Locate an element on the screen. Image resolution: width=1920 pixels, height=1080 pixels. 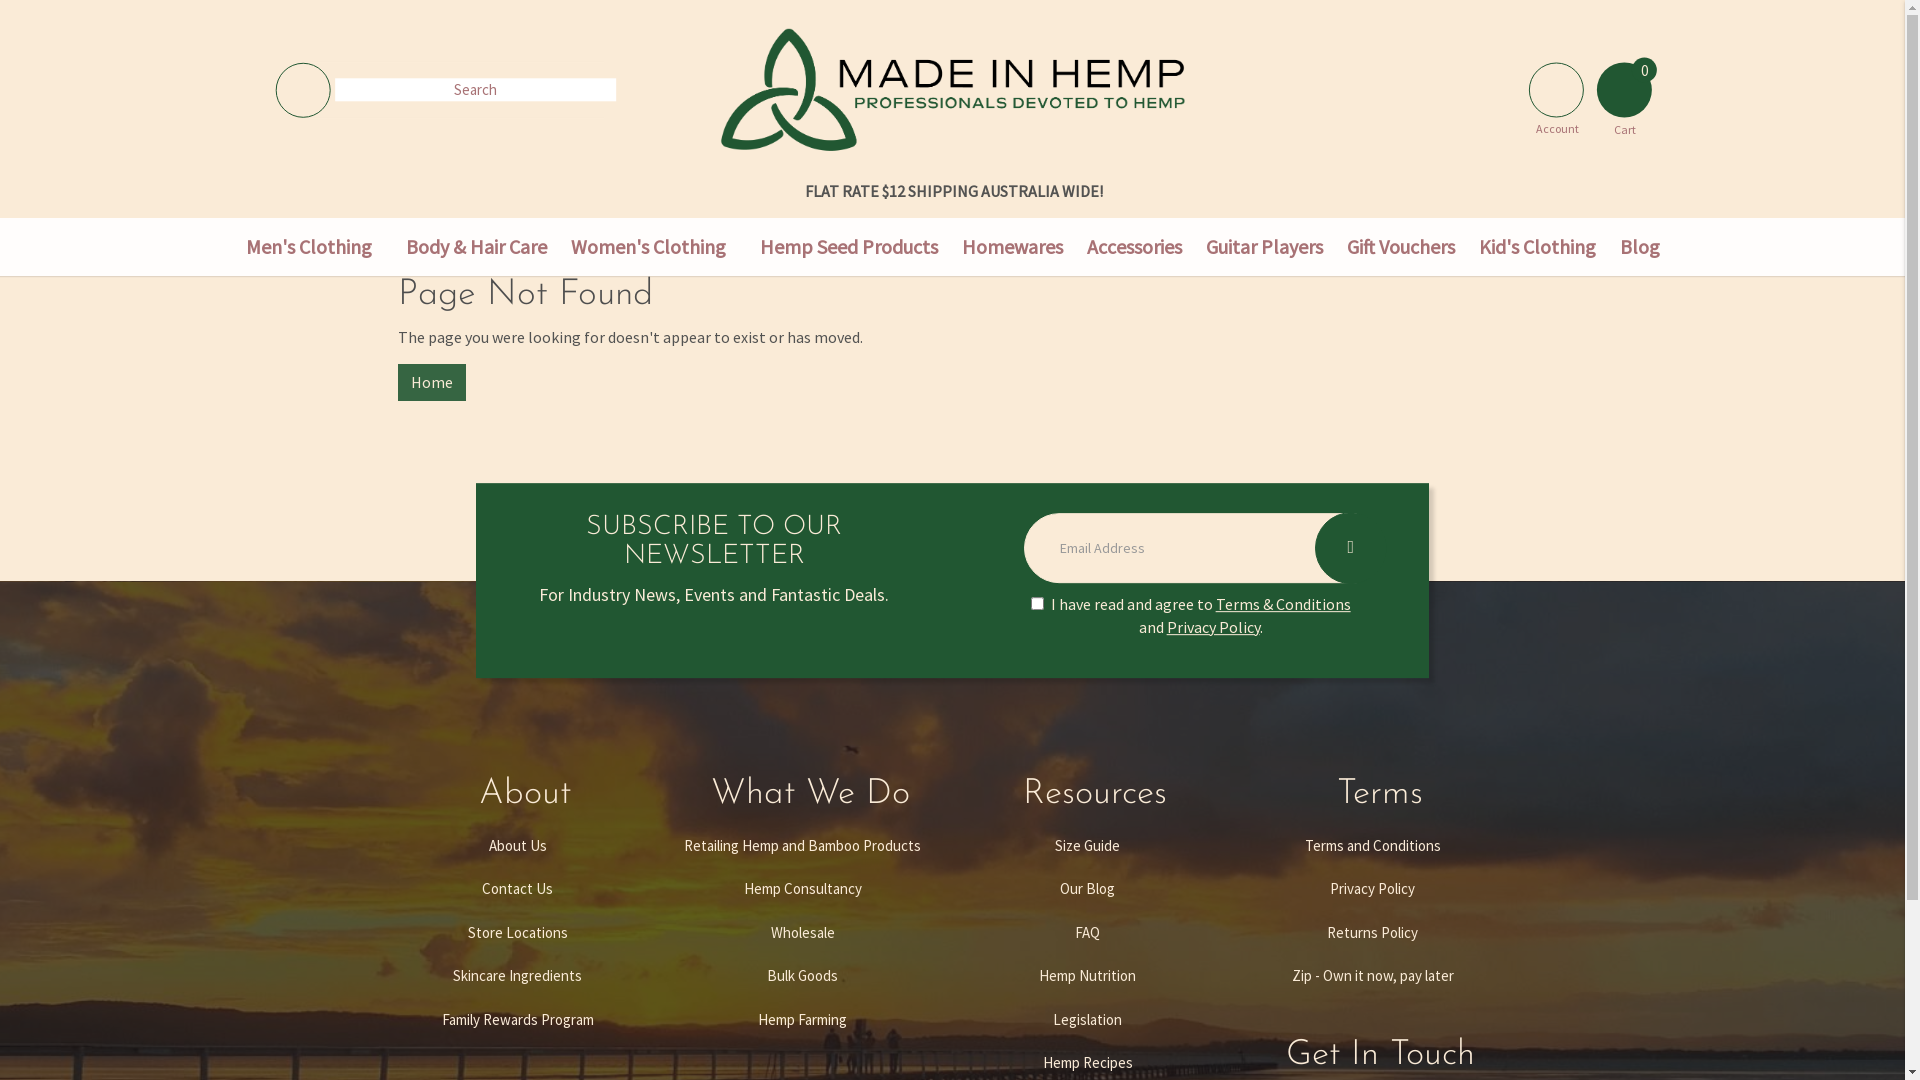
Accessories is located at coordinates (1134, 248).